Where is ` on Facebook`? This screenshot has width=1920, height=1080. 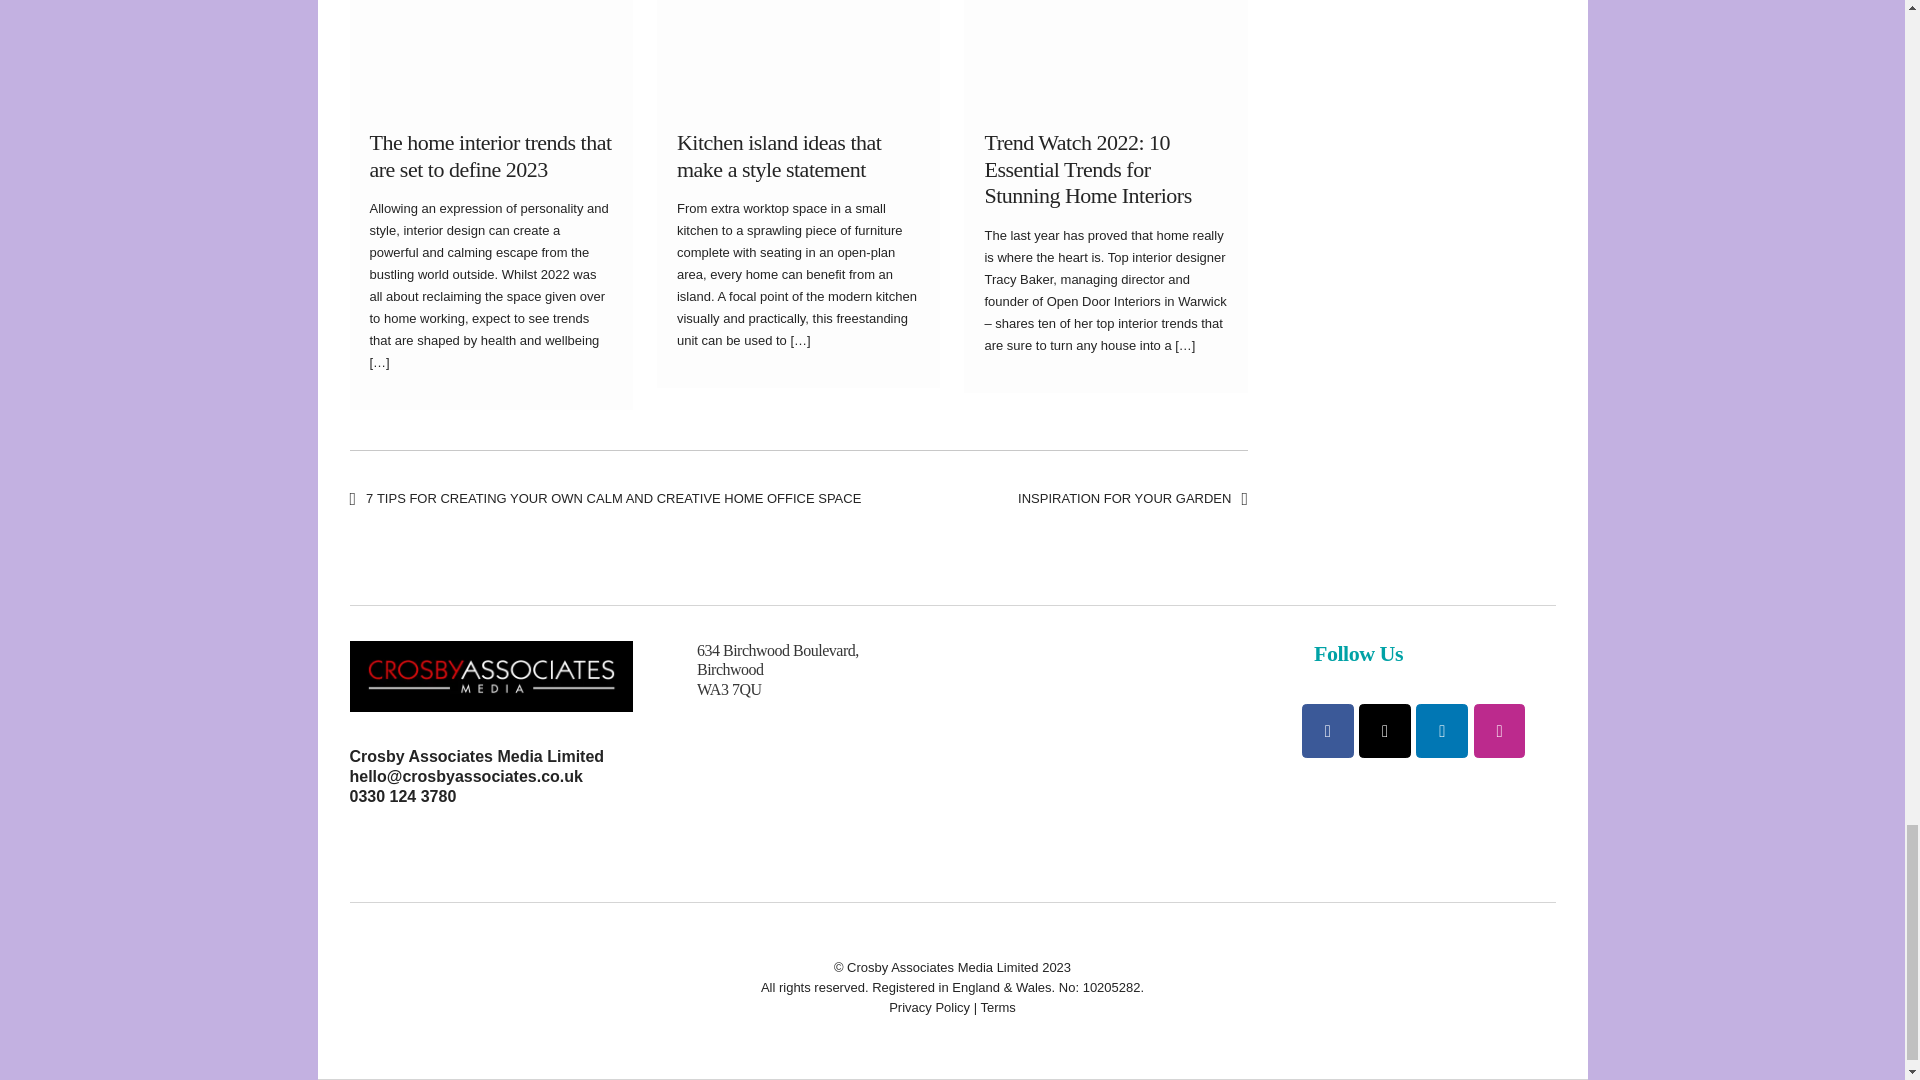
 on Facebook is located at coordinates (1327, 731).